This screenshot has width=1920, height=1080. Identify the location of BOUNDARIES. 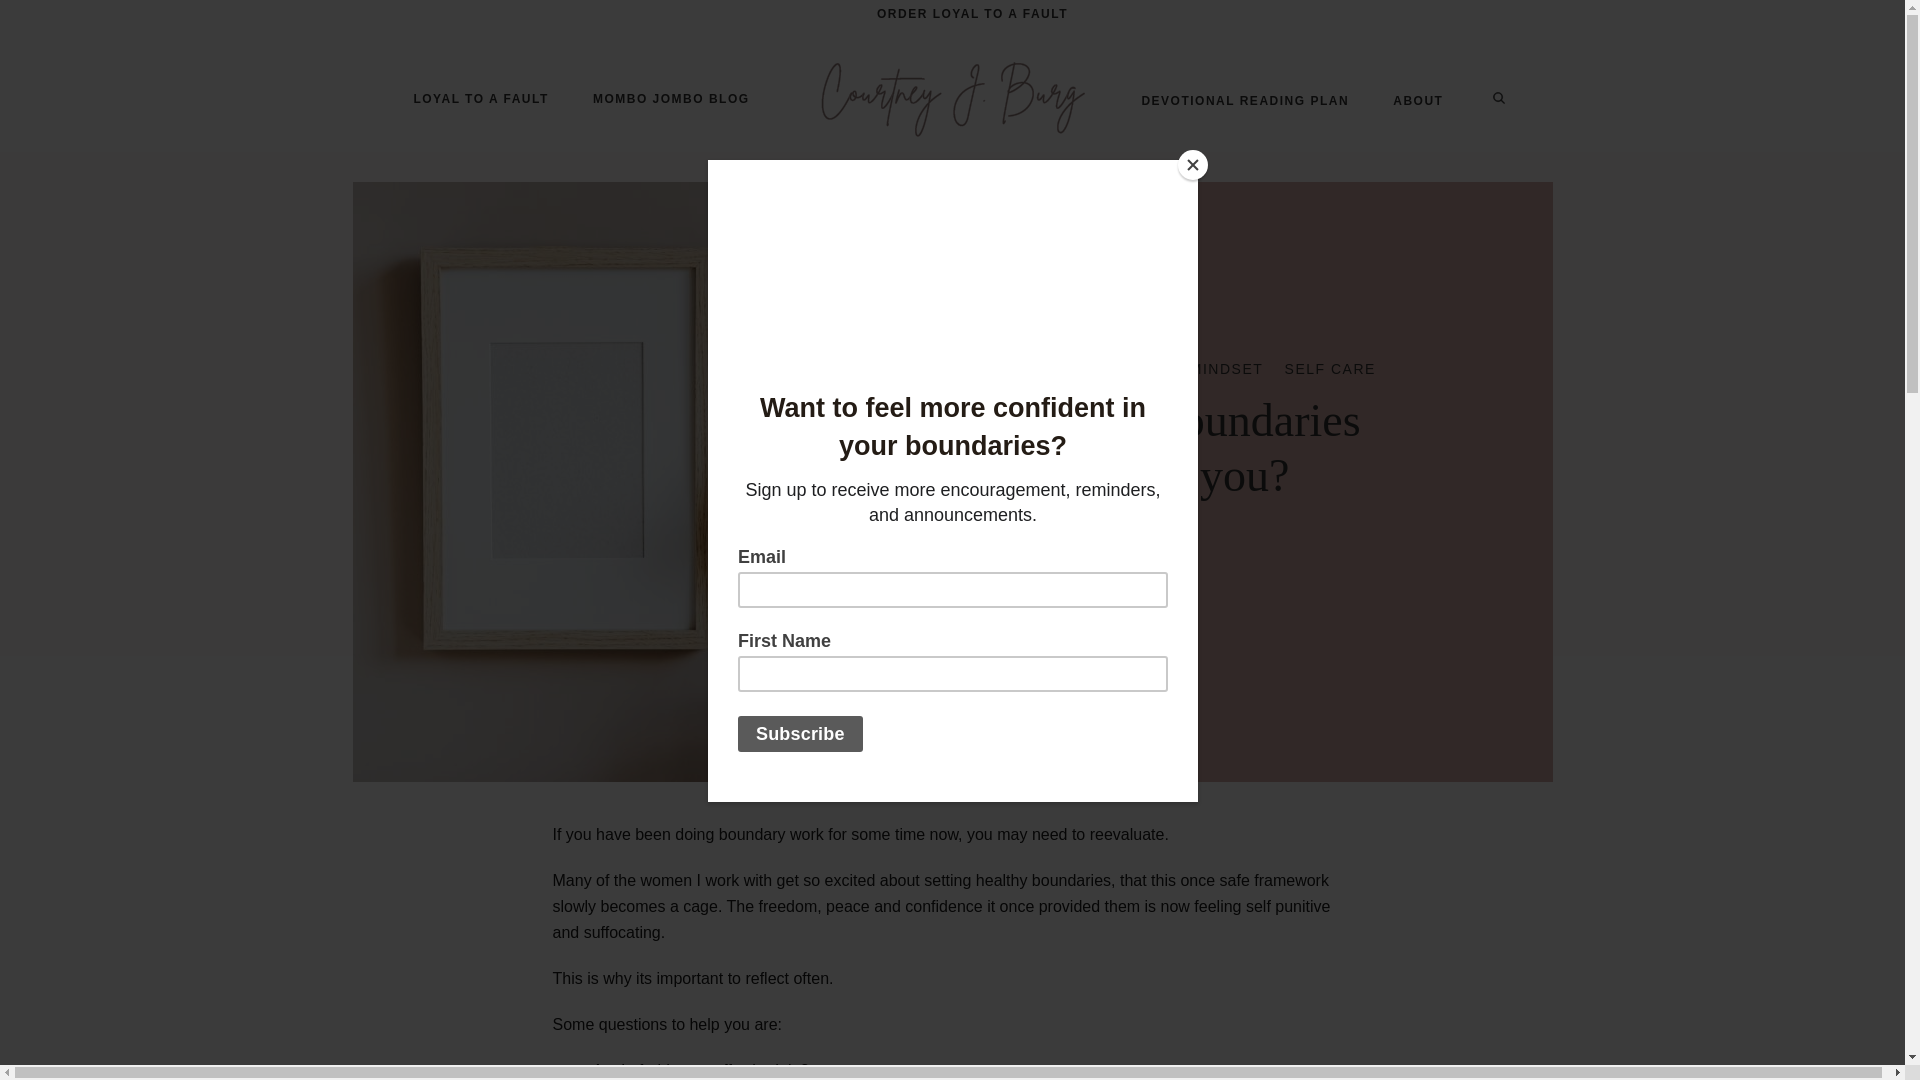
(1036, 368).